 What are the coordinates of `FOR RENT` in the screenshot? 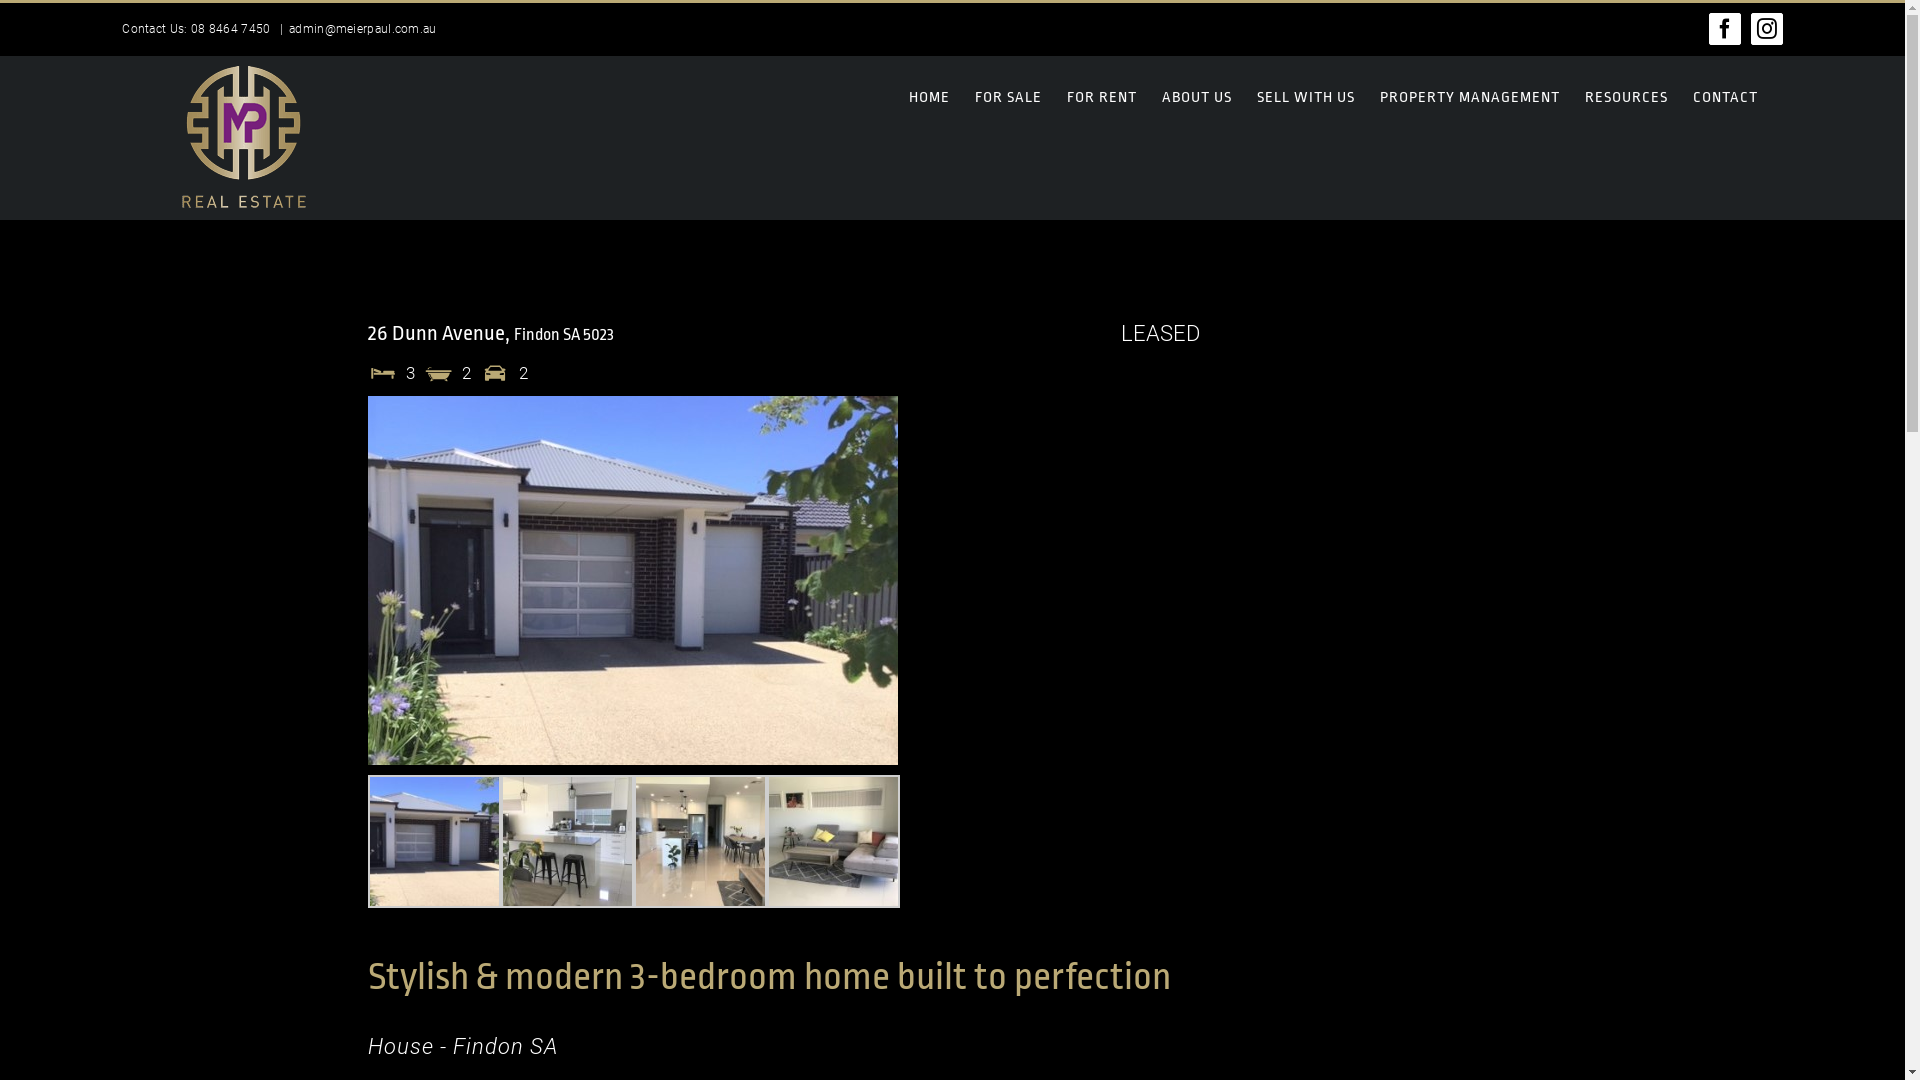 It's located at (1102, 98).